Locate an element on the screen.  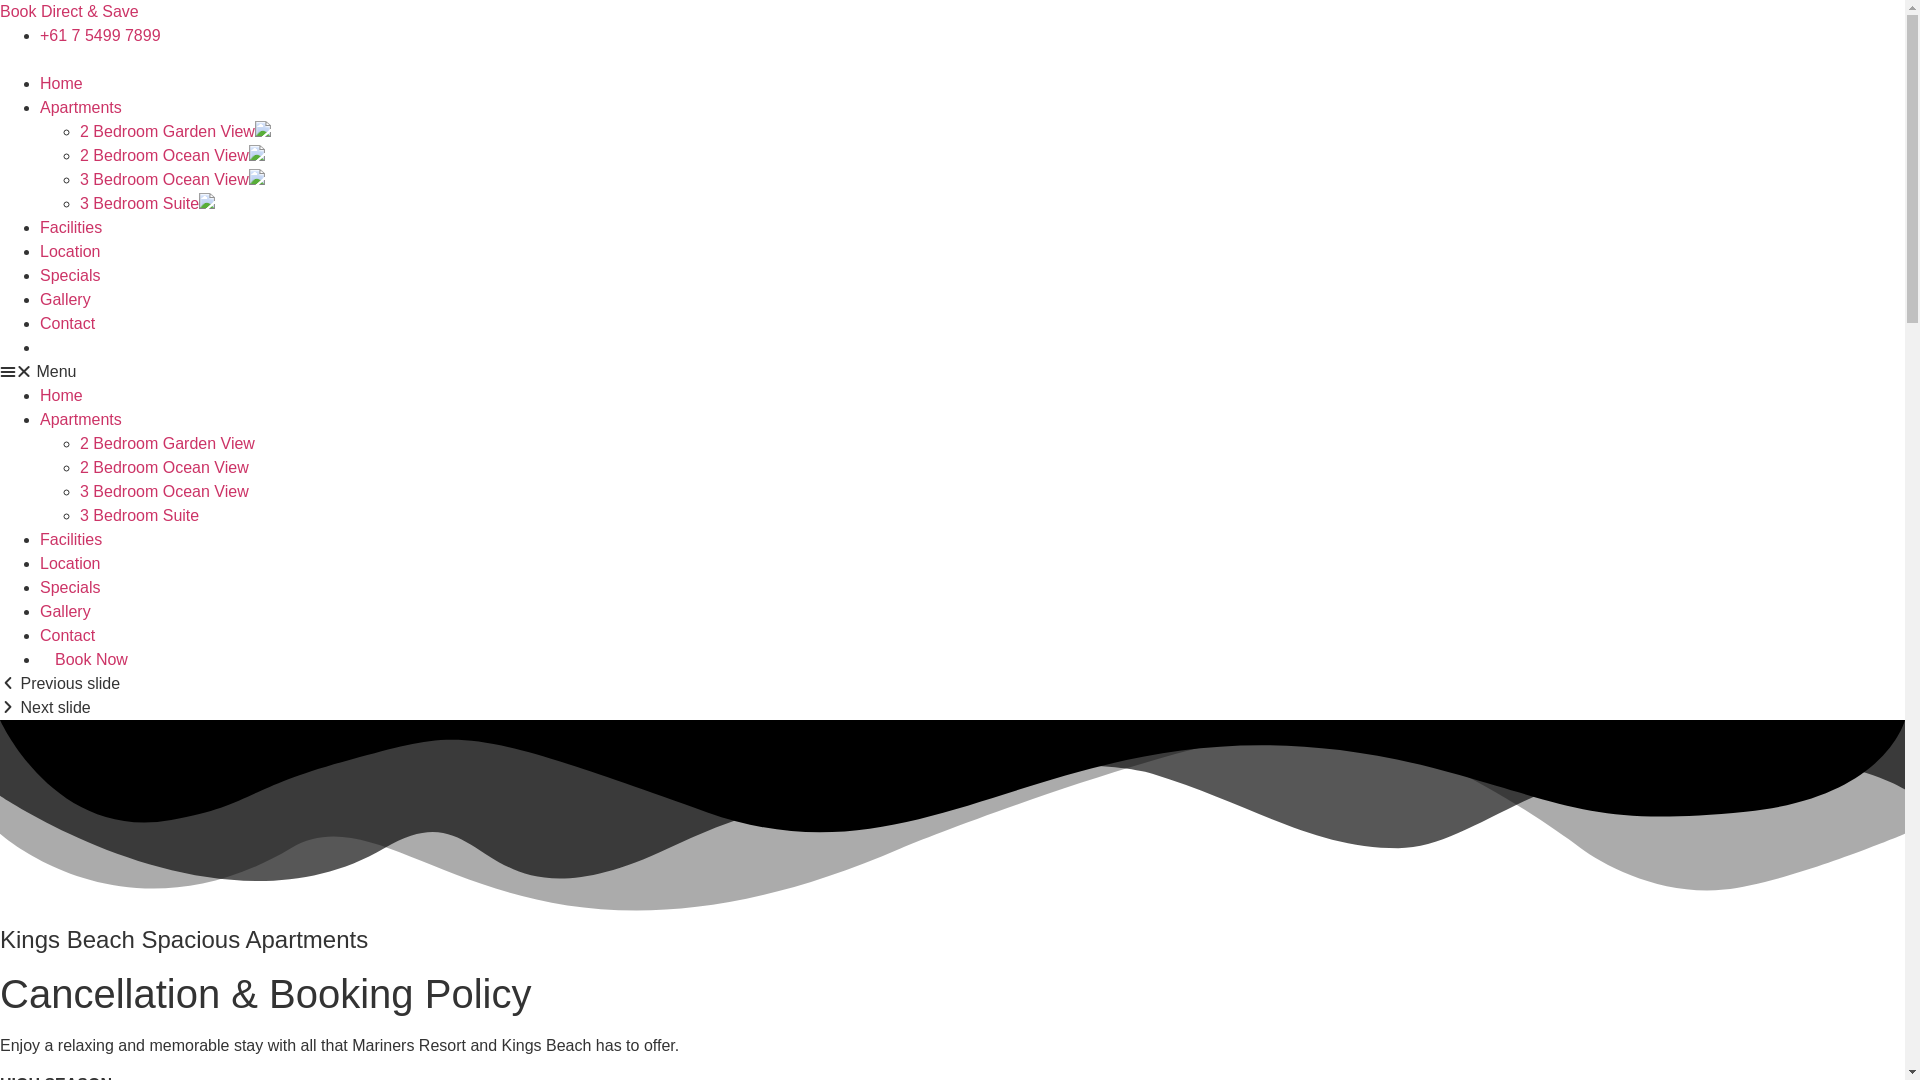
Location is located at coordinates (70, 252).